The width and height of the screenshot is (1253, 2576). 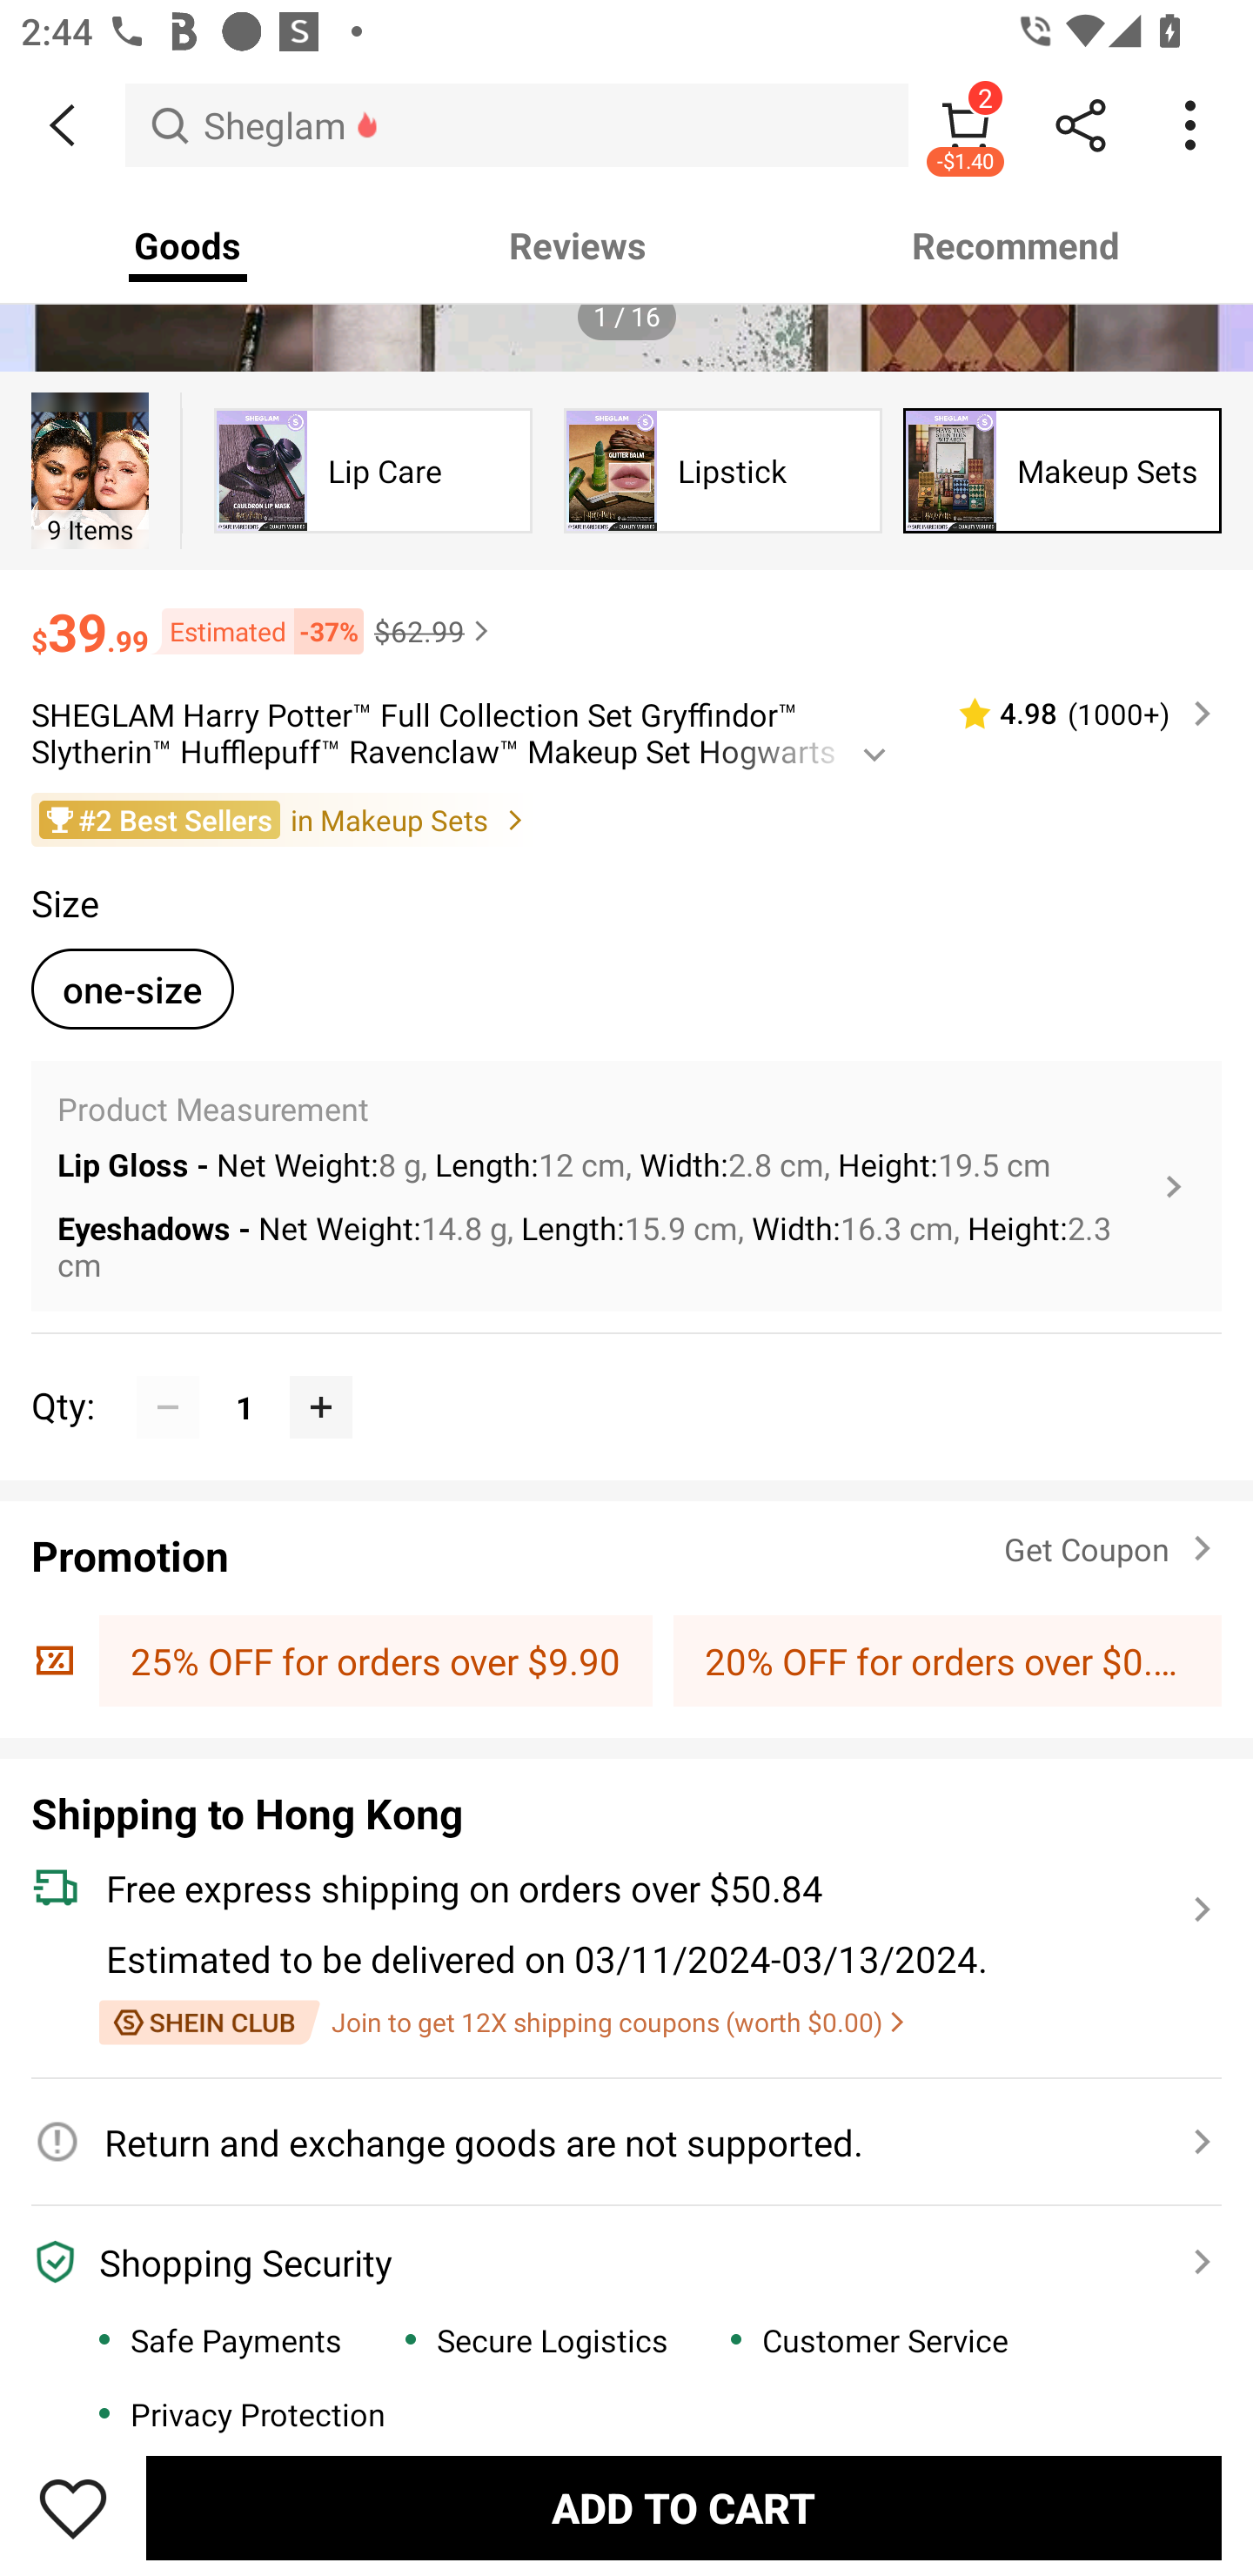 I want to click on Size, so click(x=626, y=902).